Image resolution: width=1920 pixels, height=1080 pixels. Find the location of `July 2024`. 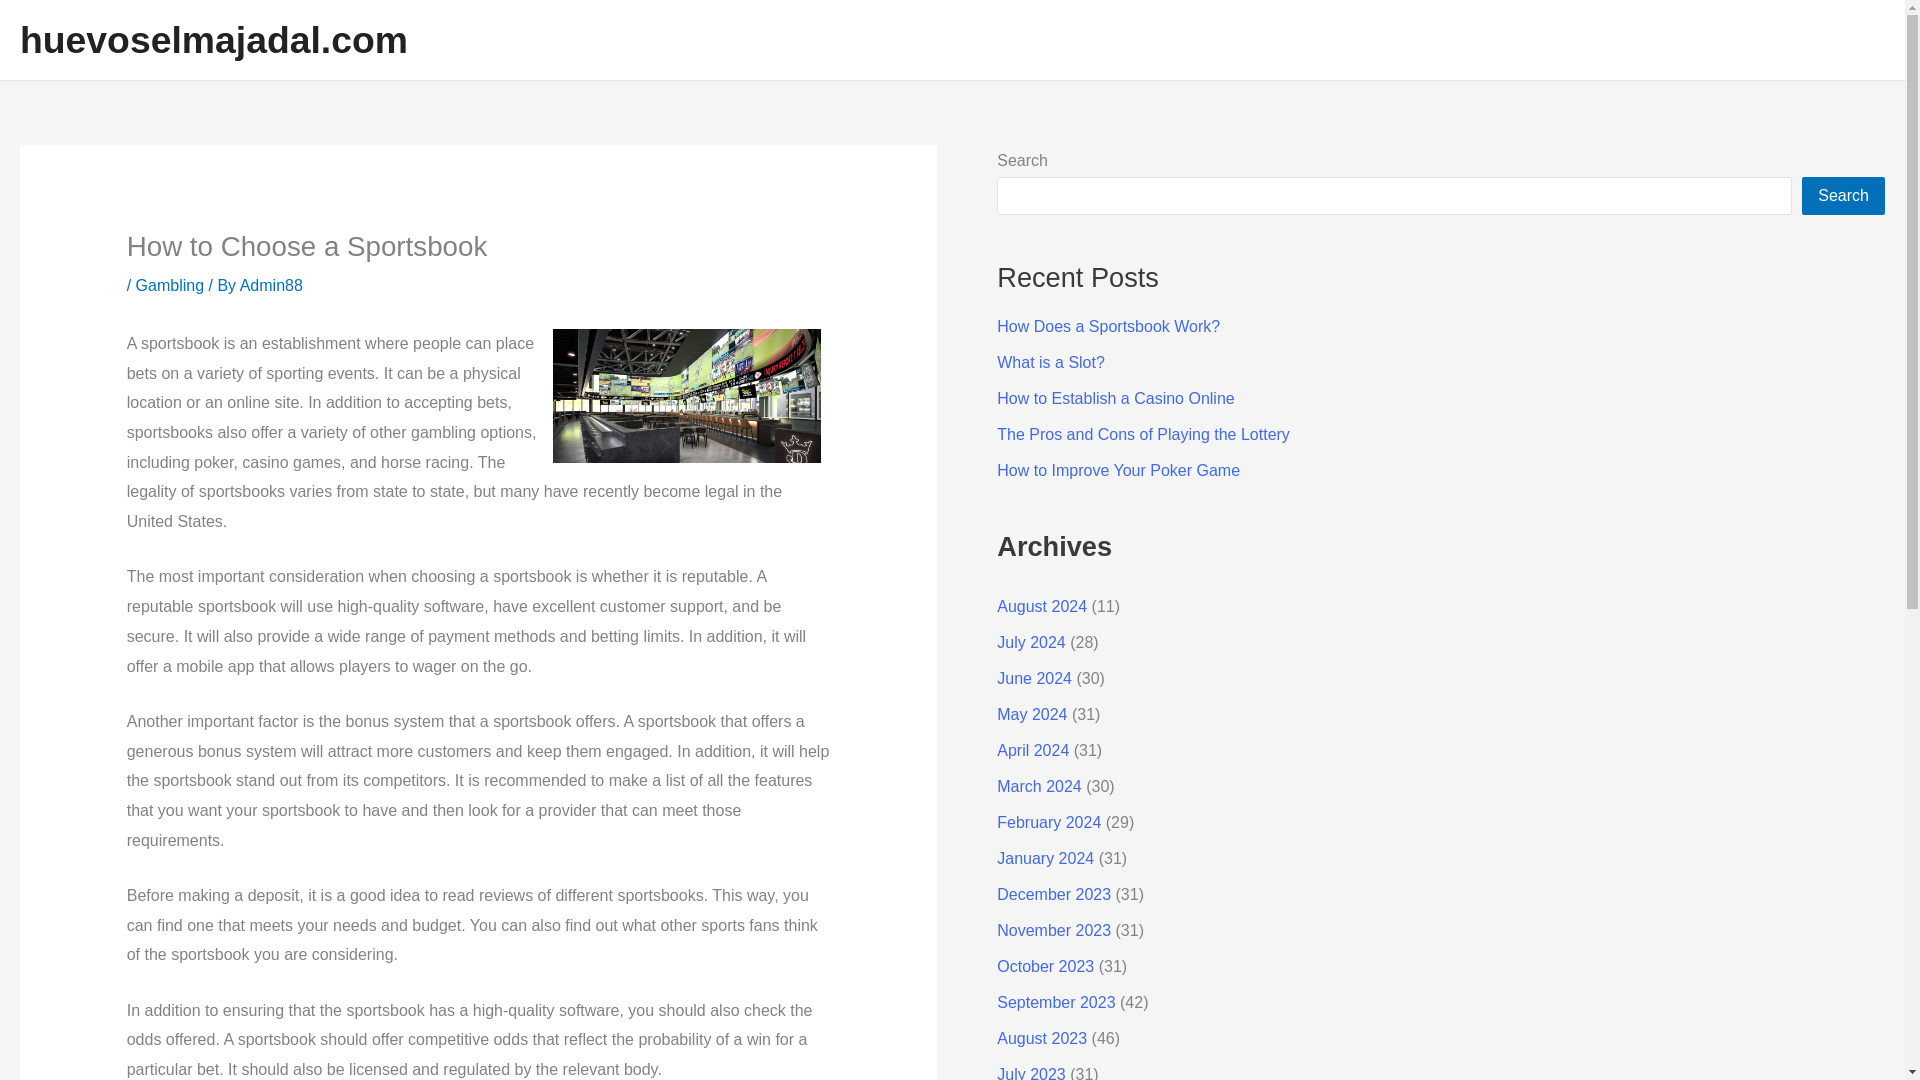

July 2024 is located at coordinates (1030, 642).